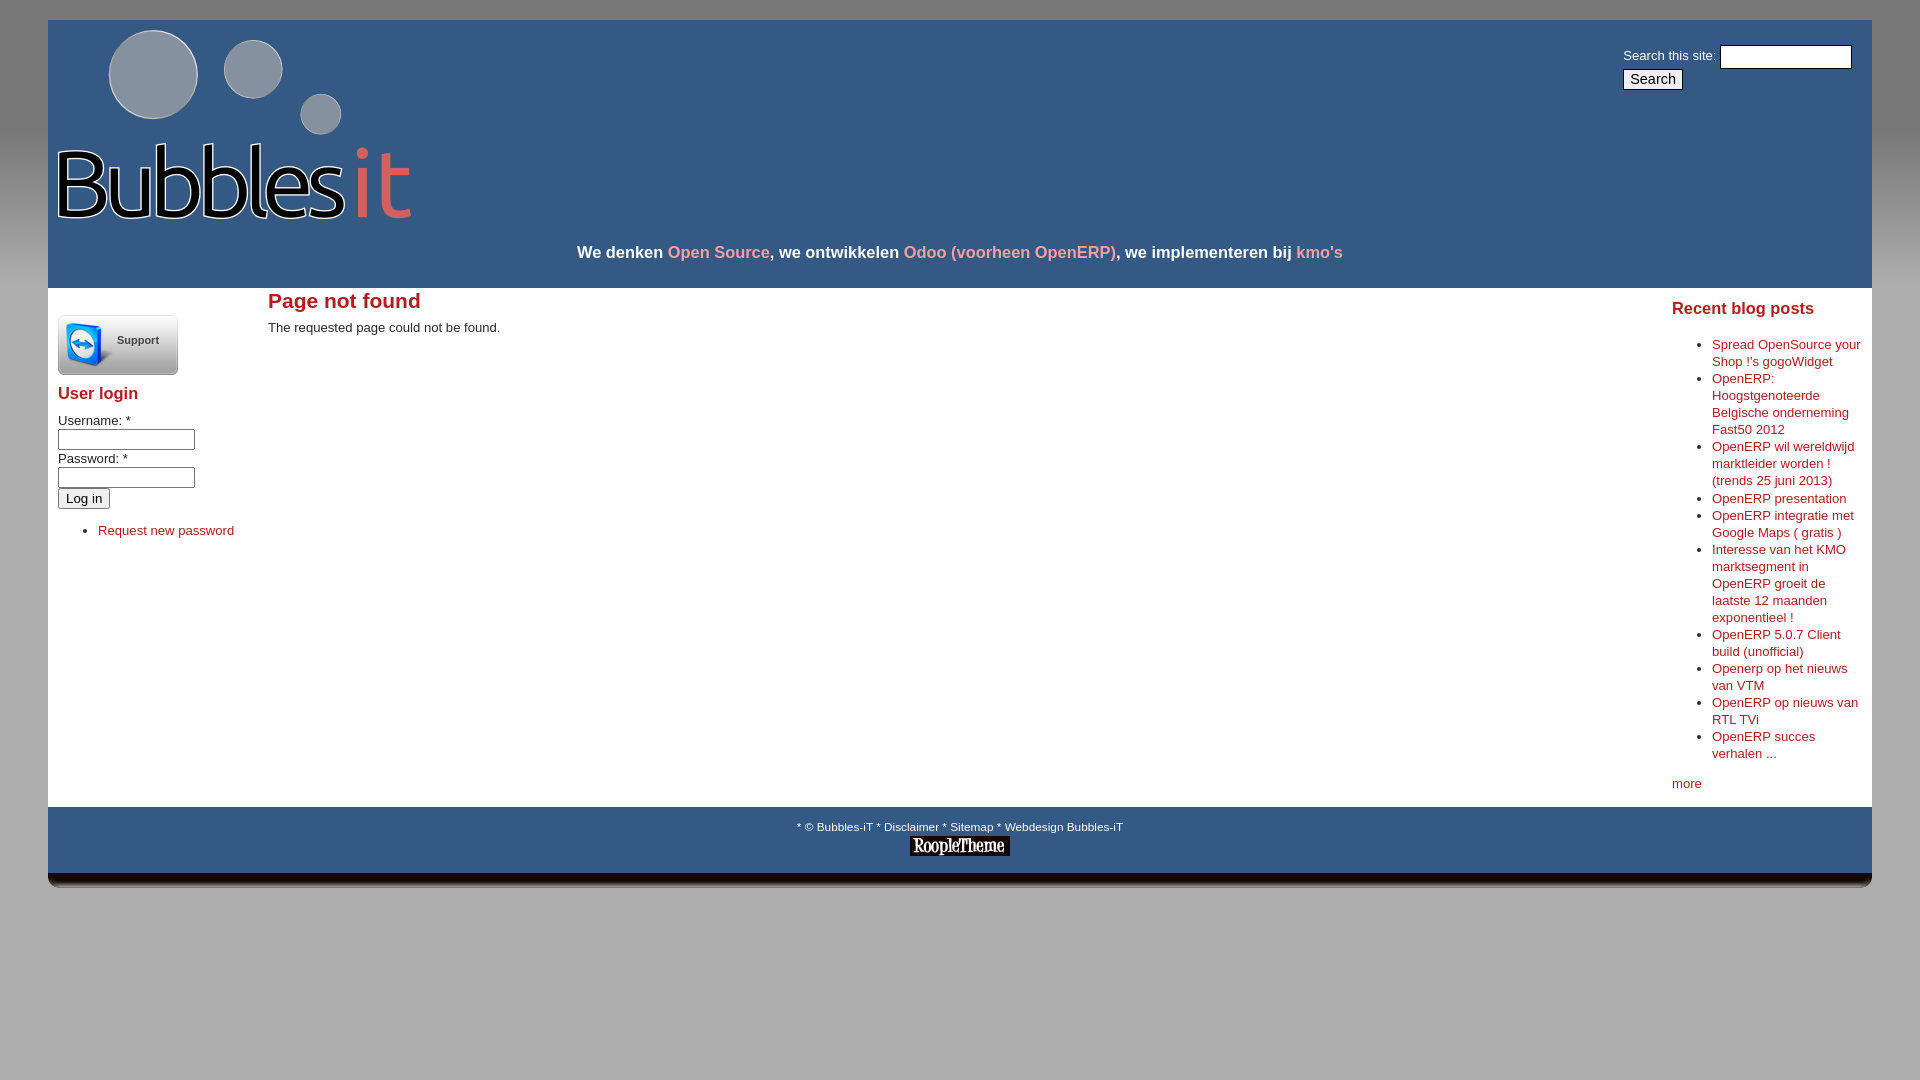 This screenshot has height=1080, width=1920. Describe the element at coordinates (1783, 524) in the screenshot. I see `OpenERP integratie met Google Maps ( gratis )` at that location.